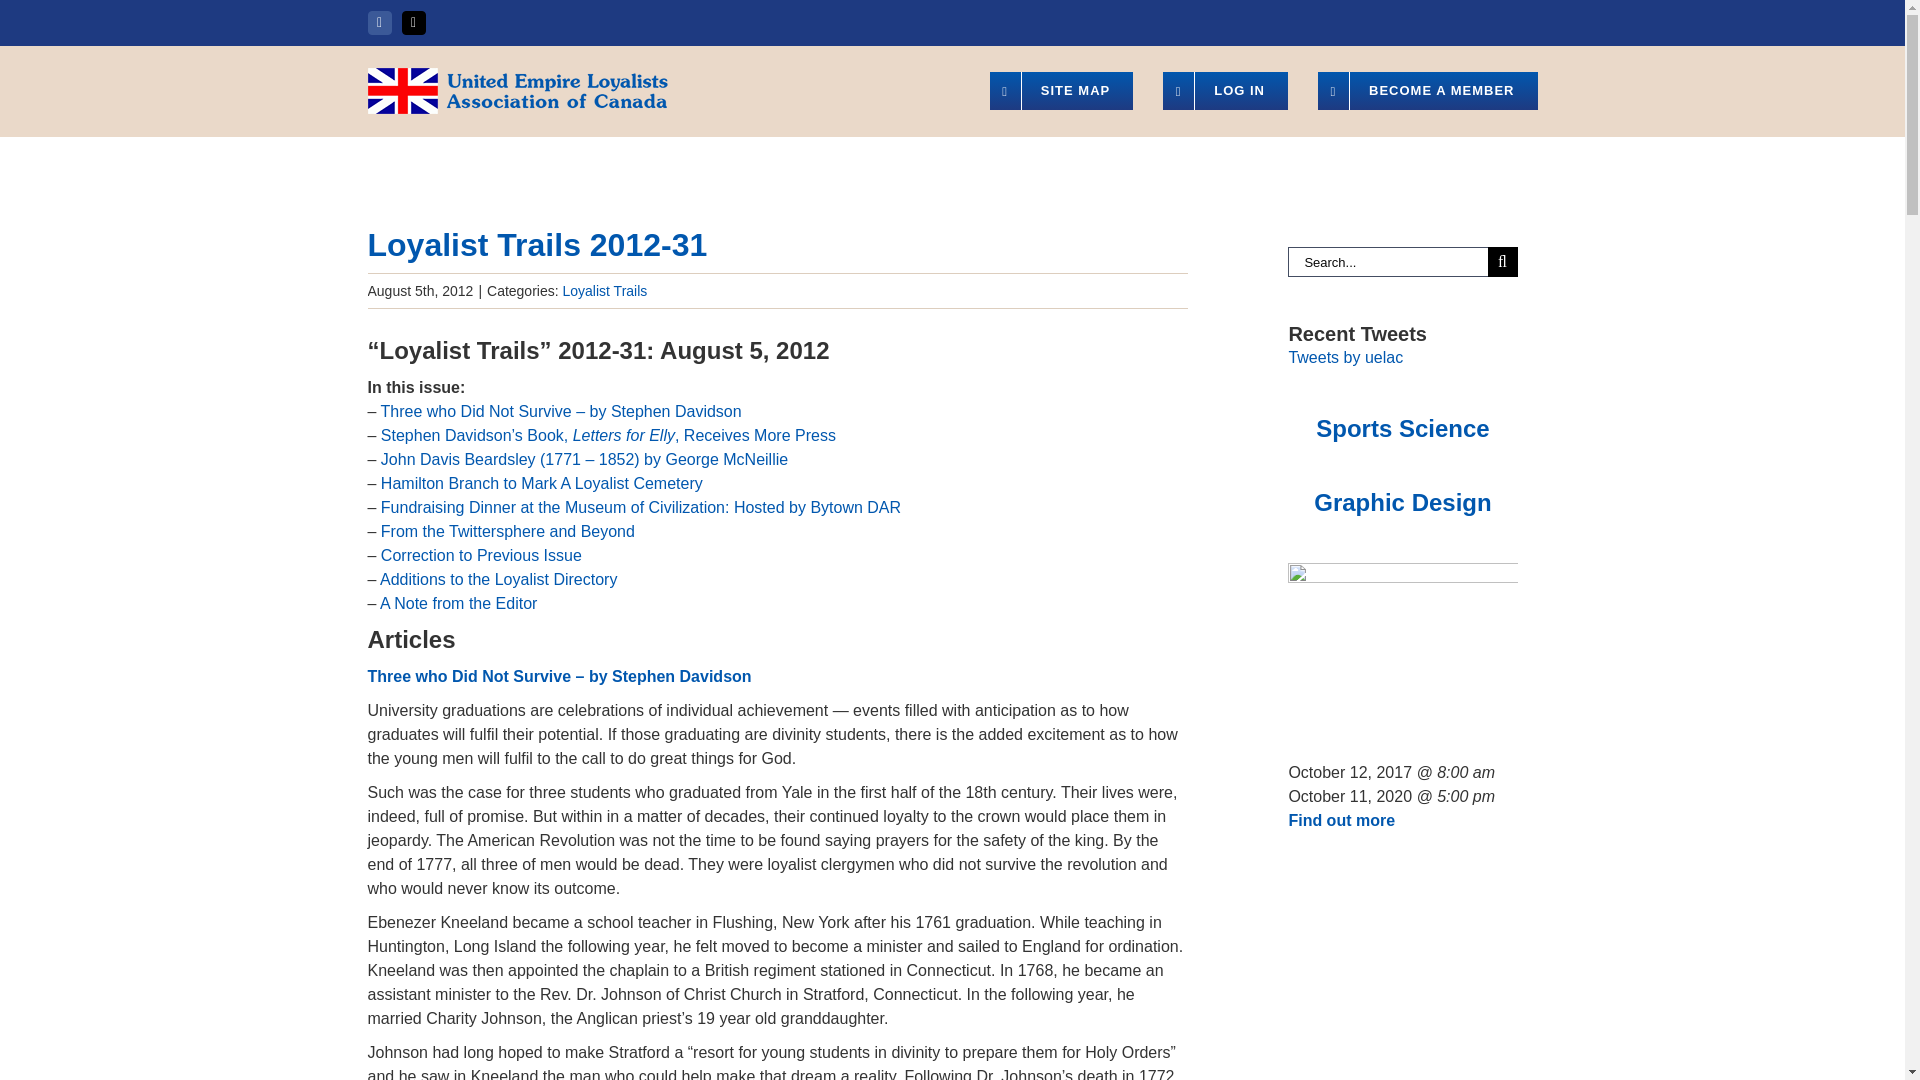 This screenshot has height=1080, width=1920. Describe the element at coordinates (508, 531) in the screenshot. I see `From the Twittersphere and Beyond` at that location.